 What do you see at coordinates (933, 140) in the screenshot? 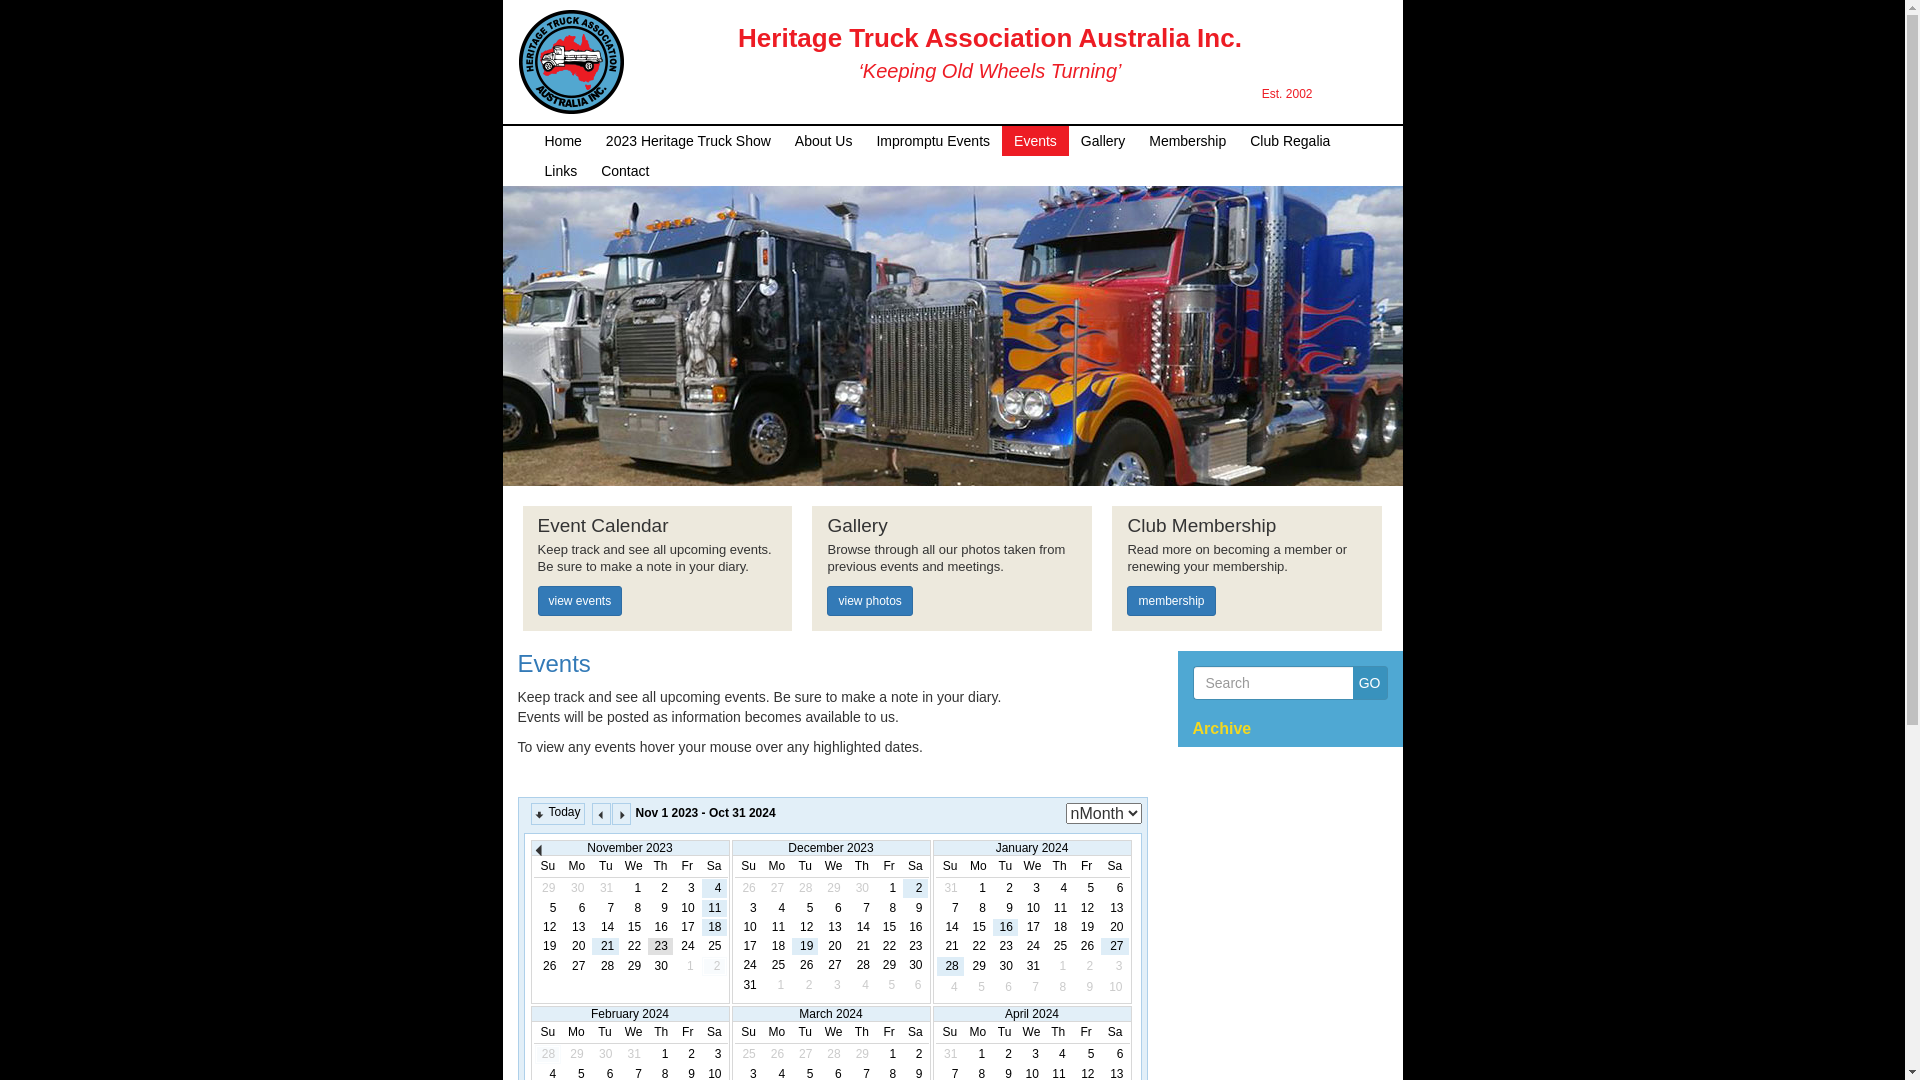
I see `Impromptu Events` at bounding box center [933, 140].